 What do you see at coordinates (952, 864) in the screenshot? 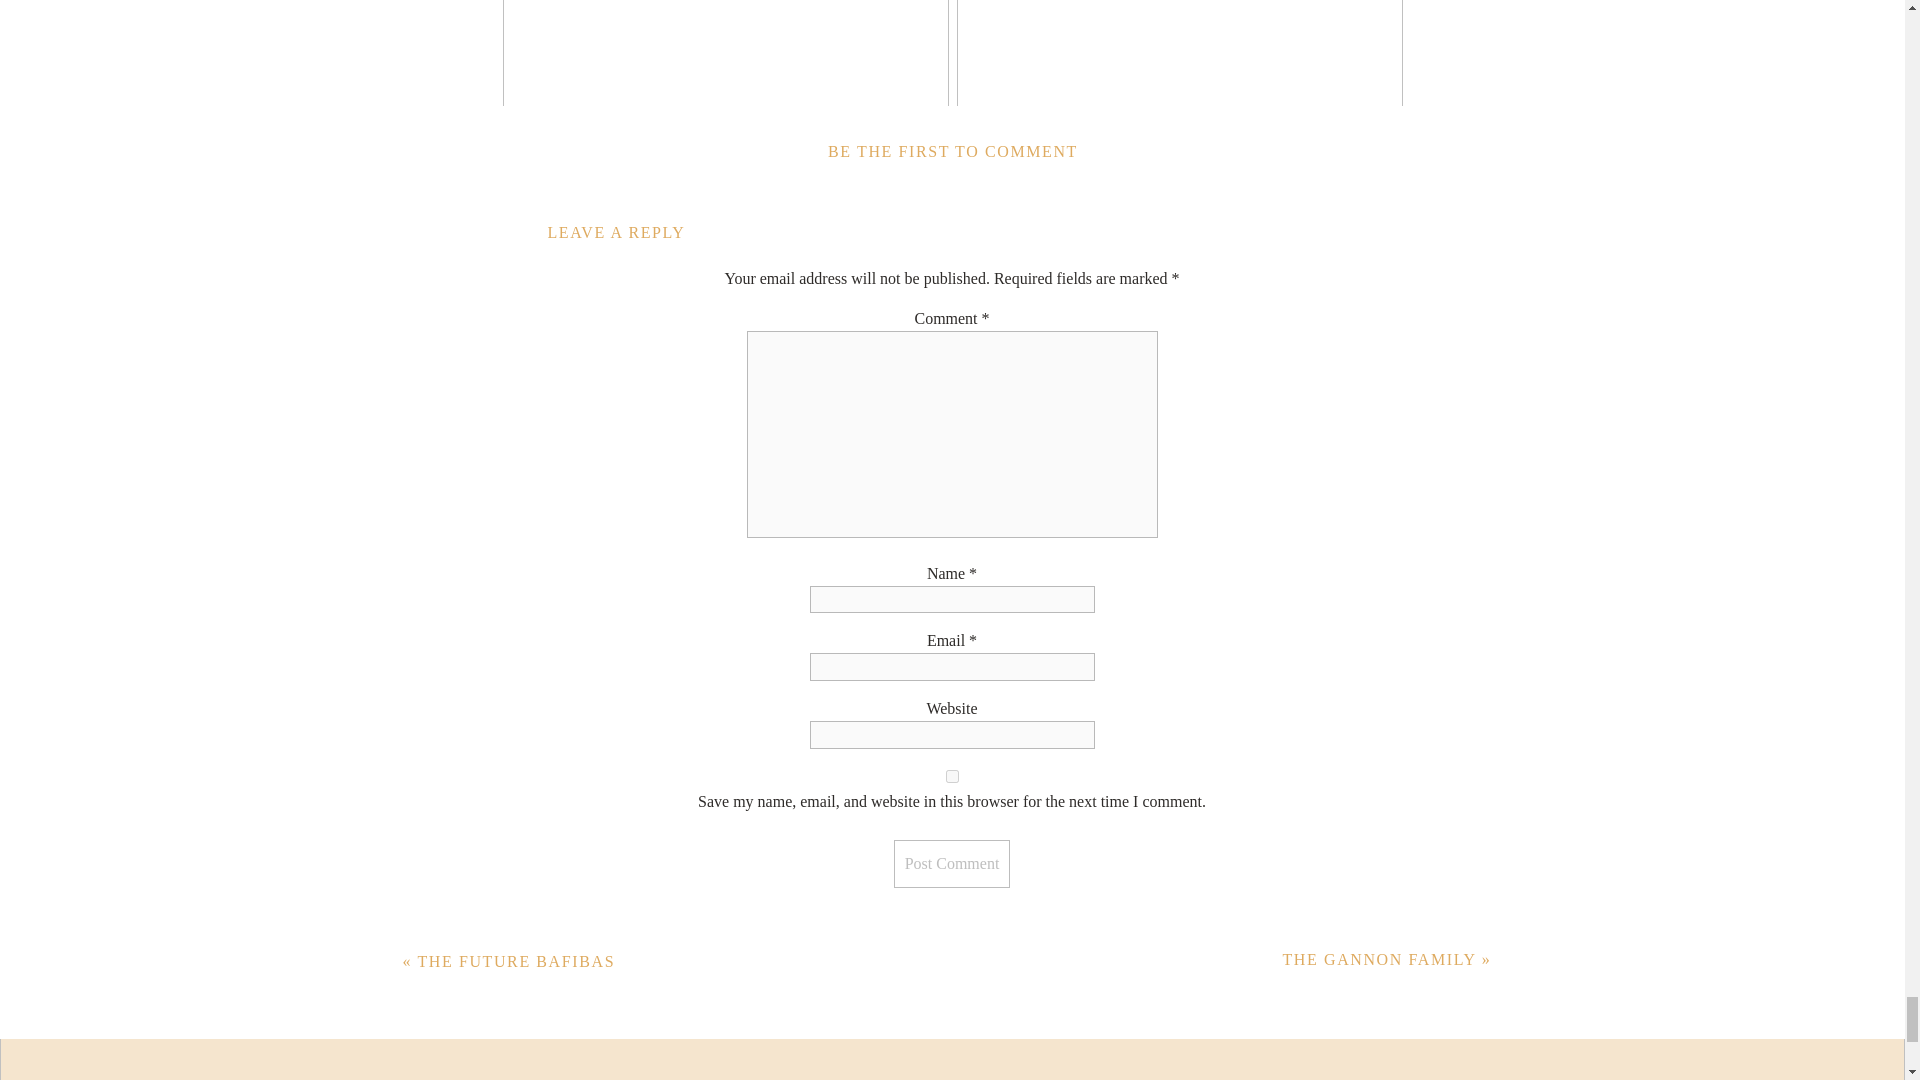
I see `Post Comment` at bounding box center [952, 864].